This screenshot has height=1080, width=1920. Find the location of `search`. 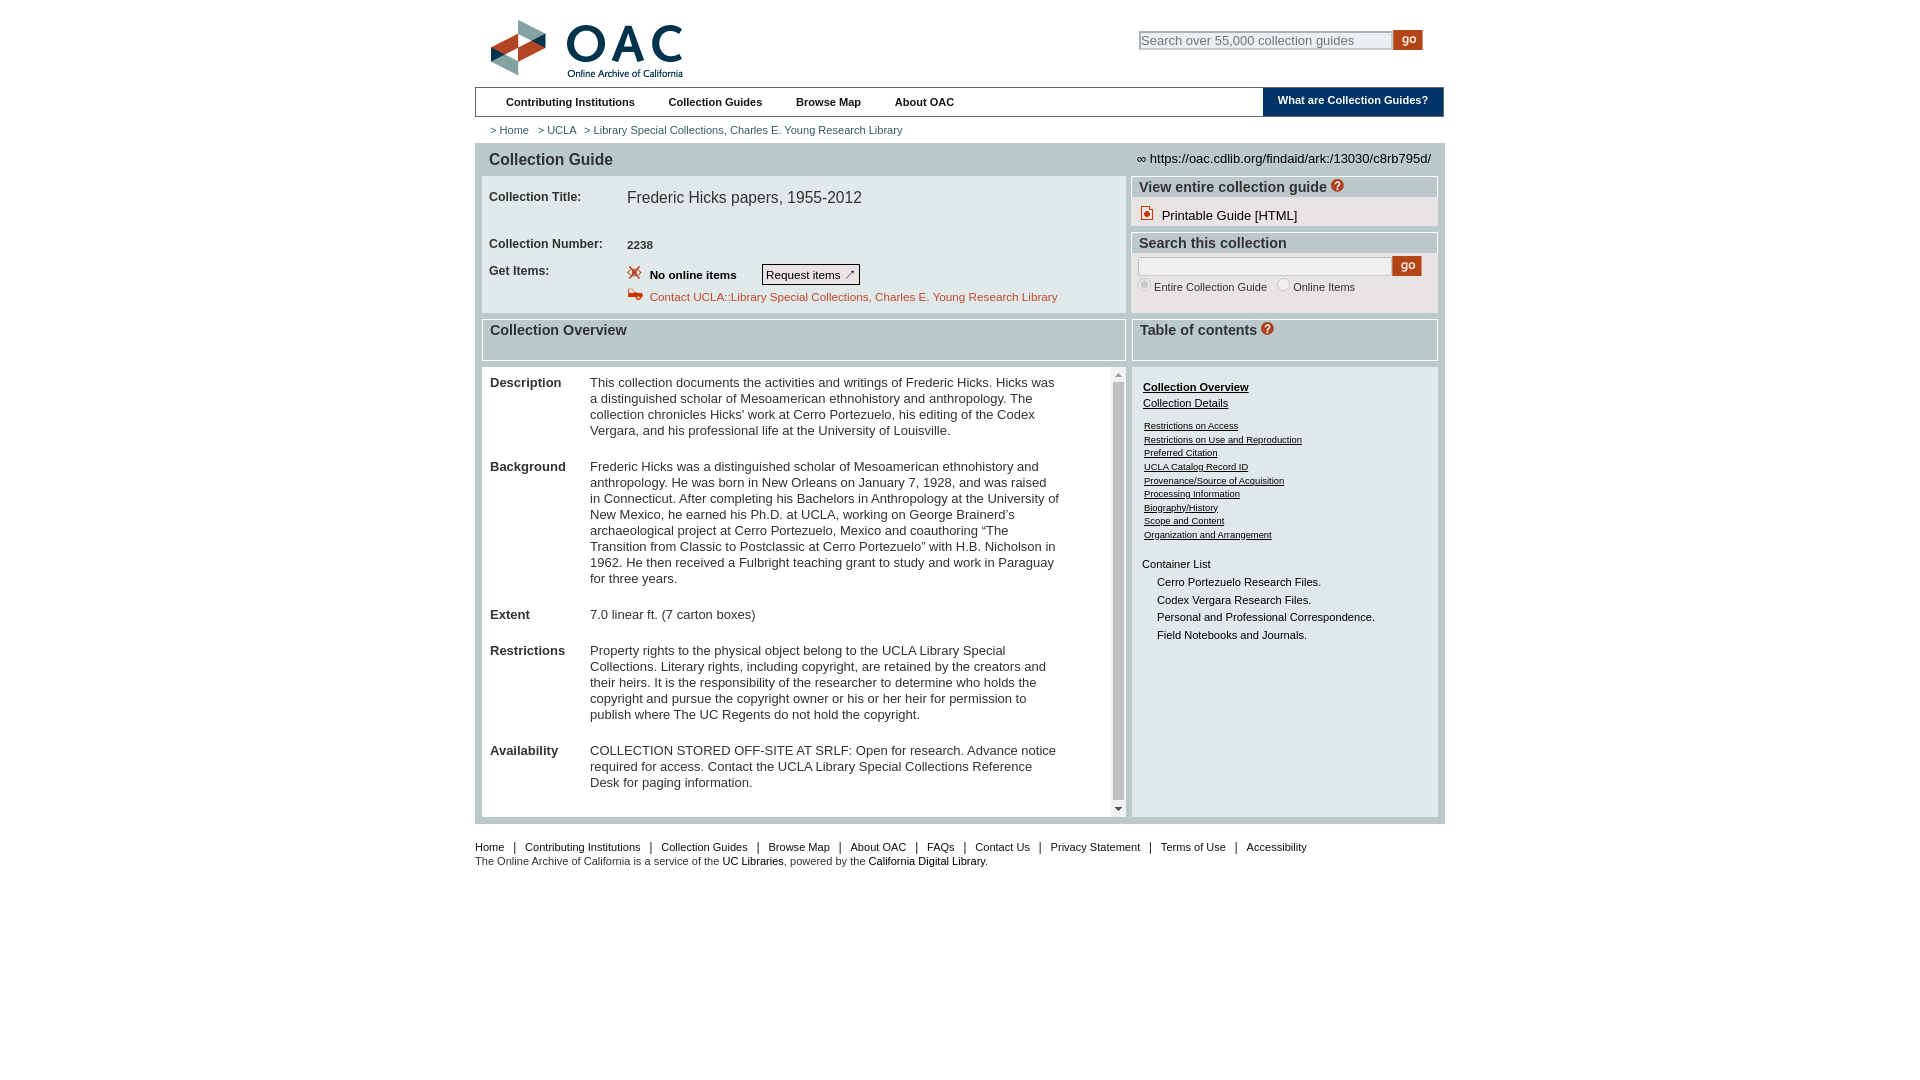

search is located at coordinates (1283, 284).